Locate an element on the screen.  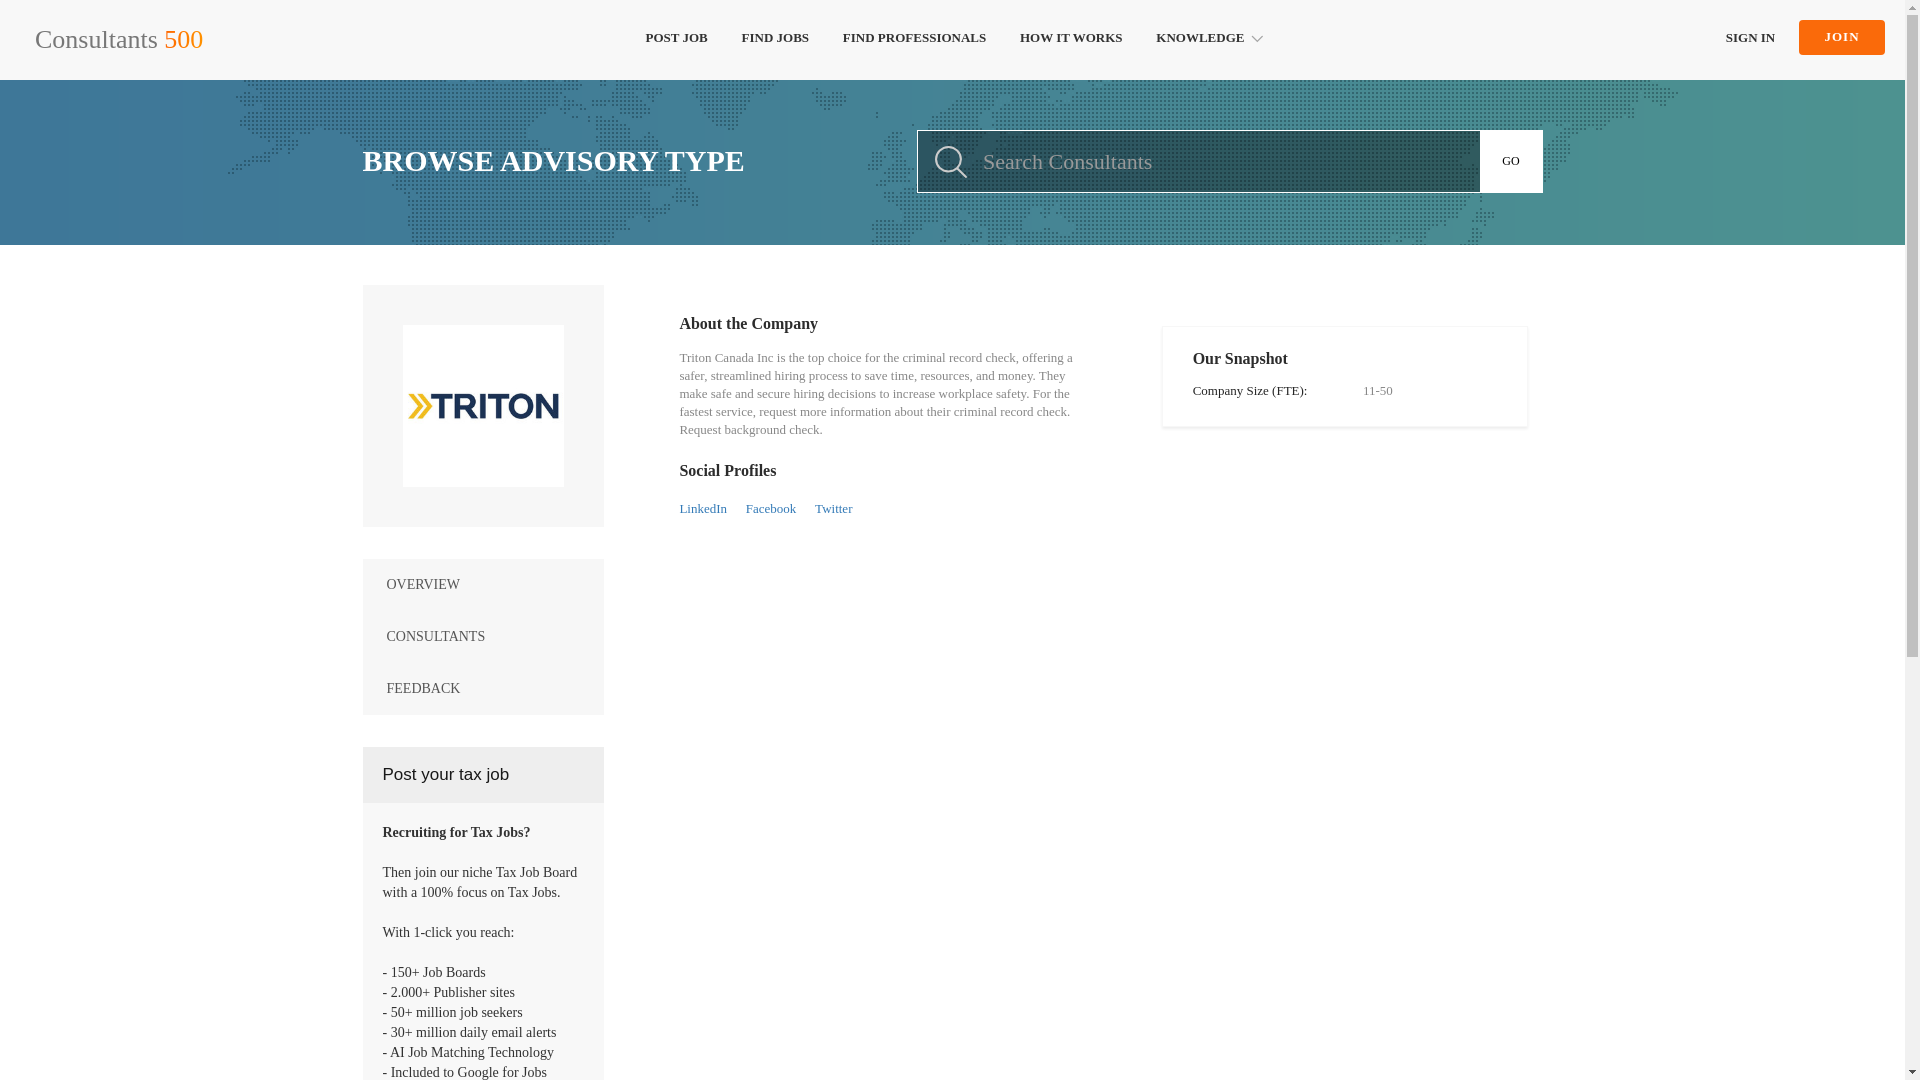
OVERVIEW is located at coordinates (483, 585).